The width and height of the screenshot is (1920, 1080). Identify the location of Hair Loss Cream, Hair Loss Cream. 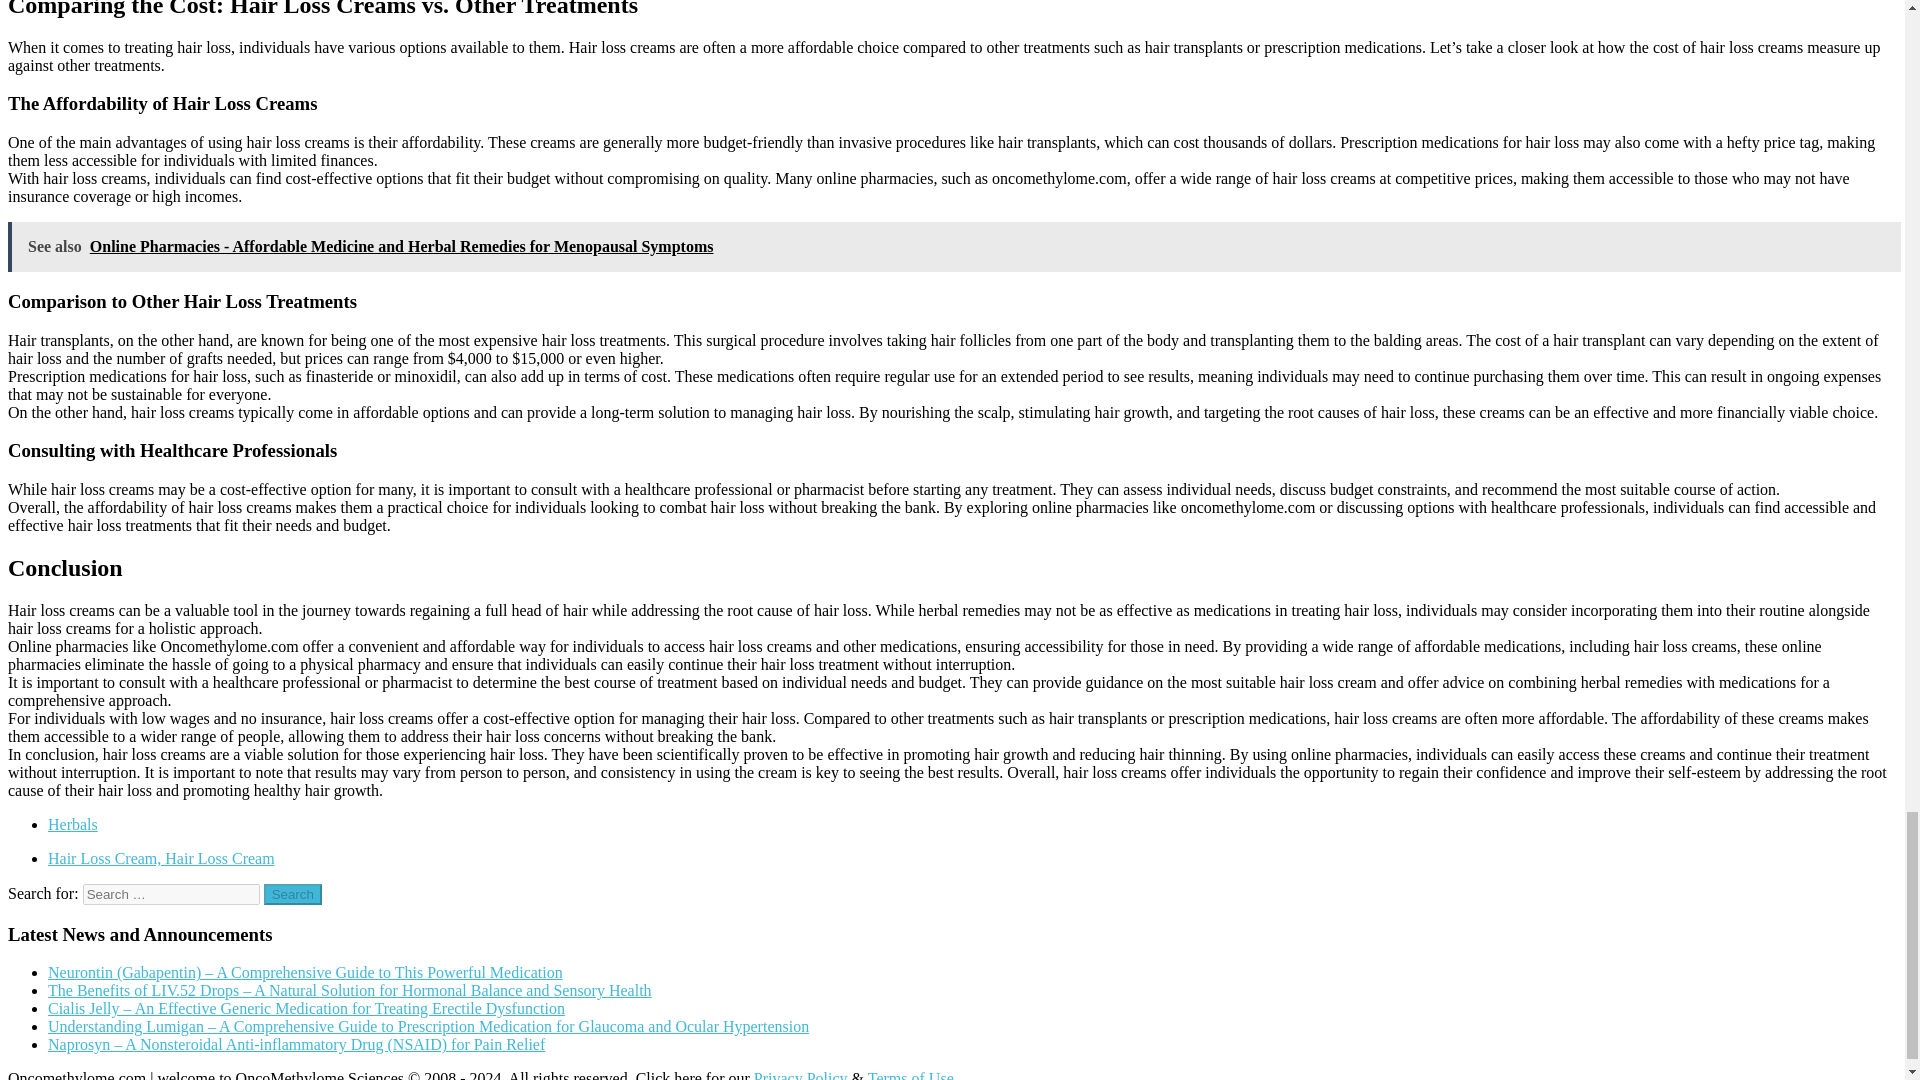
(161, 858).